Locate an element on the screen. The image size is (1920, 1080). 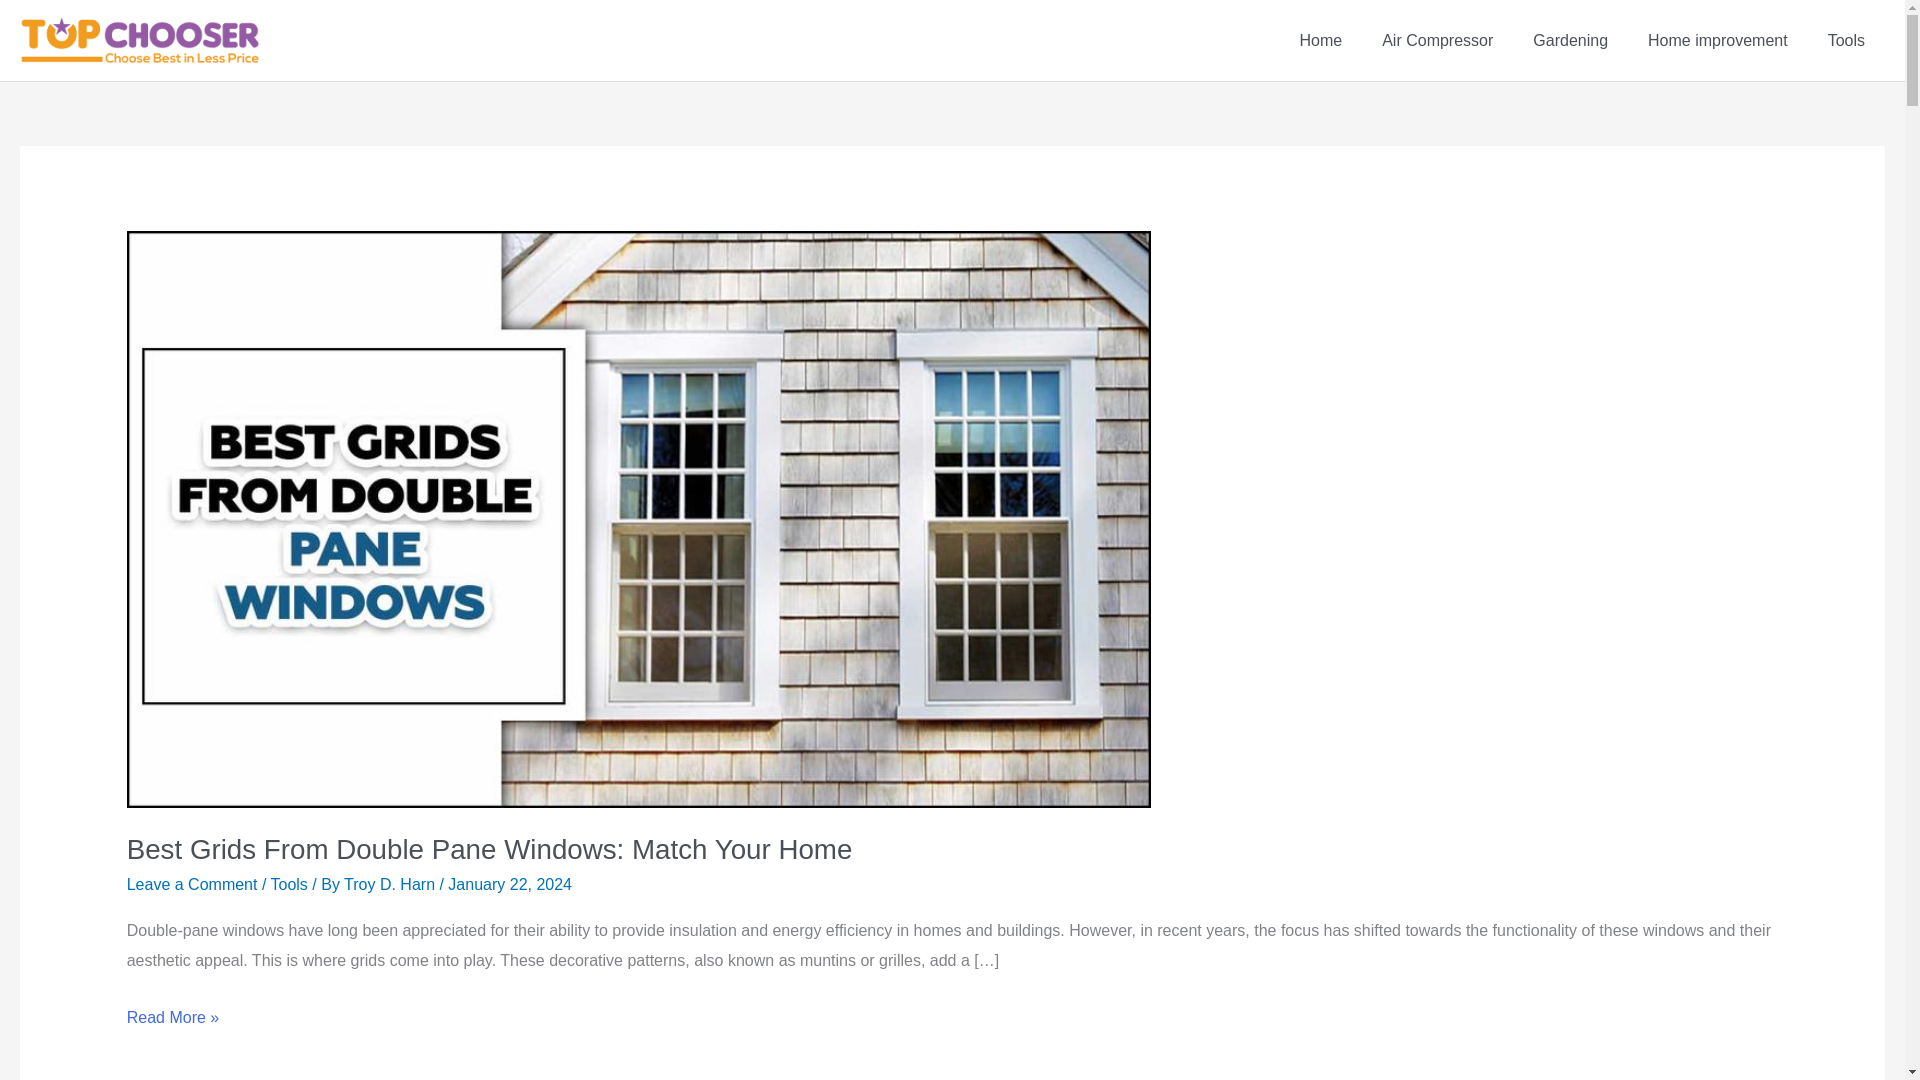
Home improvement is located at coordinates (1718, 40).